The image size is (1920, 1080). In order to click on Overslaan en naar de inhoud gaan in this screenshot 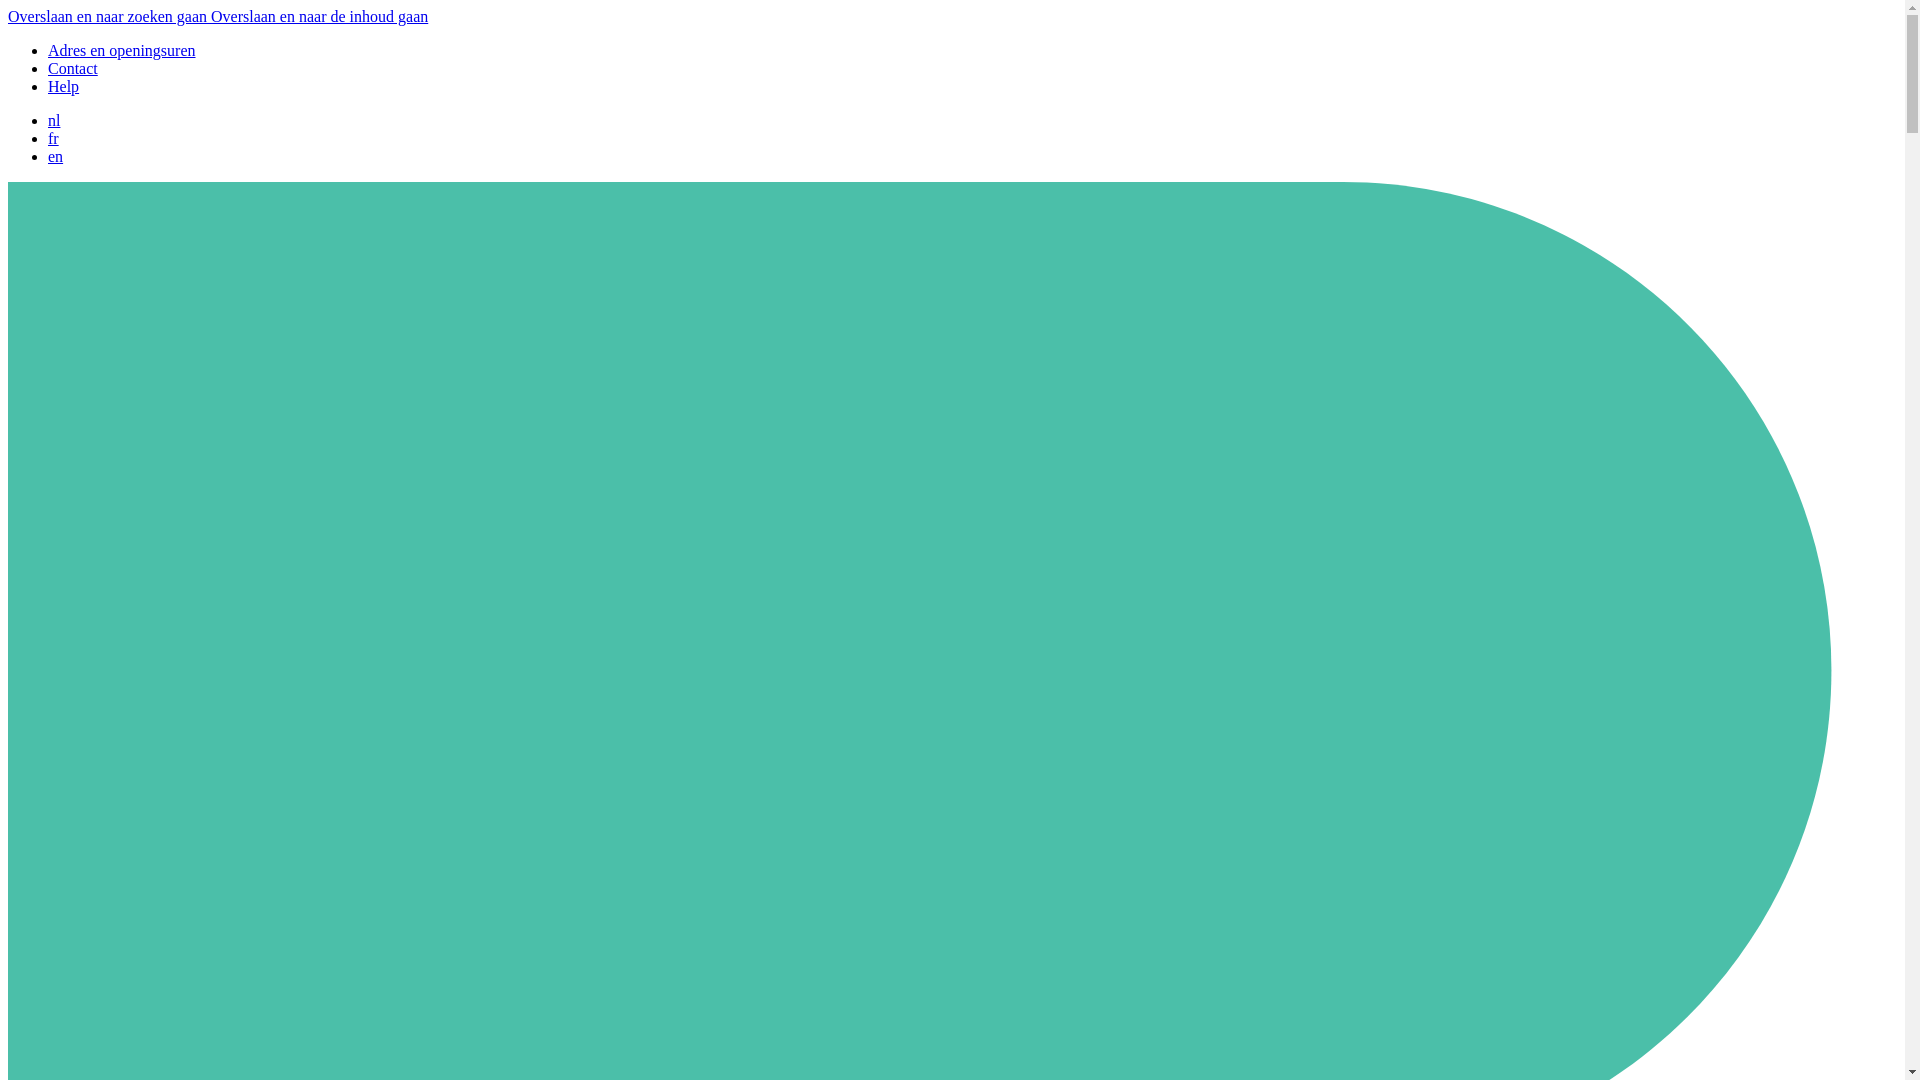, I will do `click(320, 16)`.